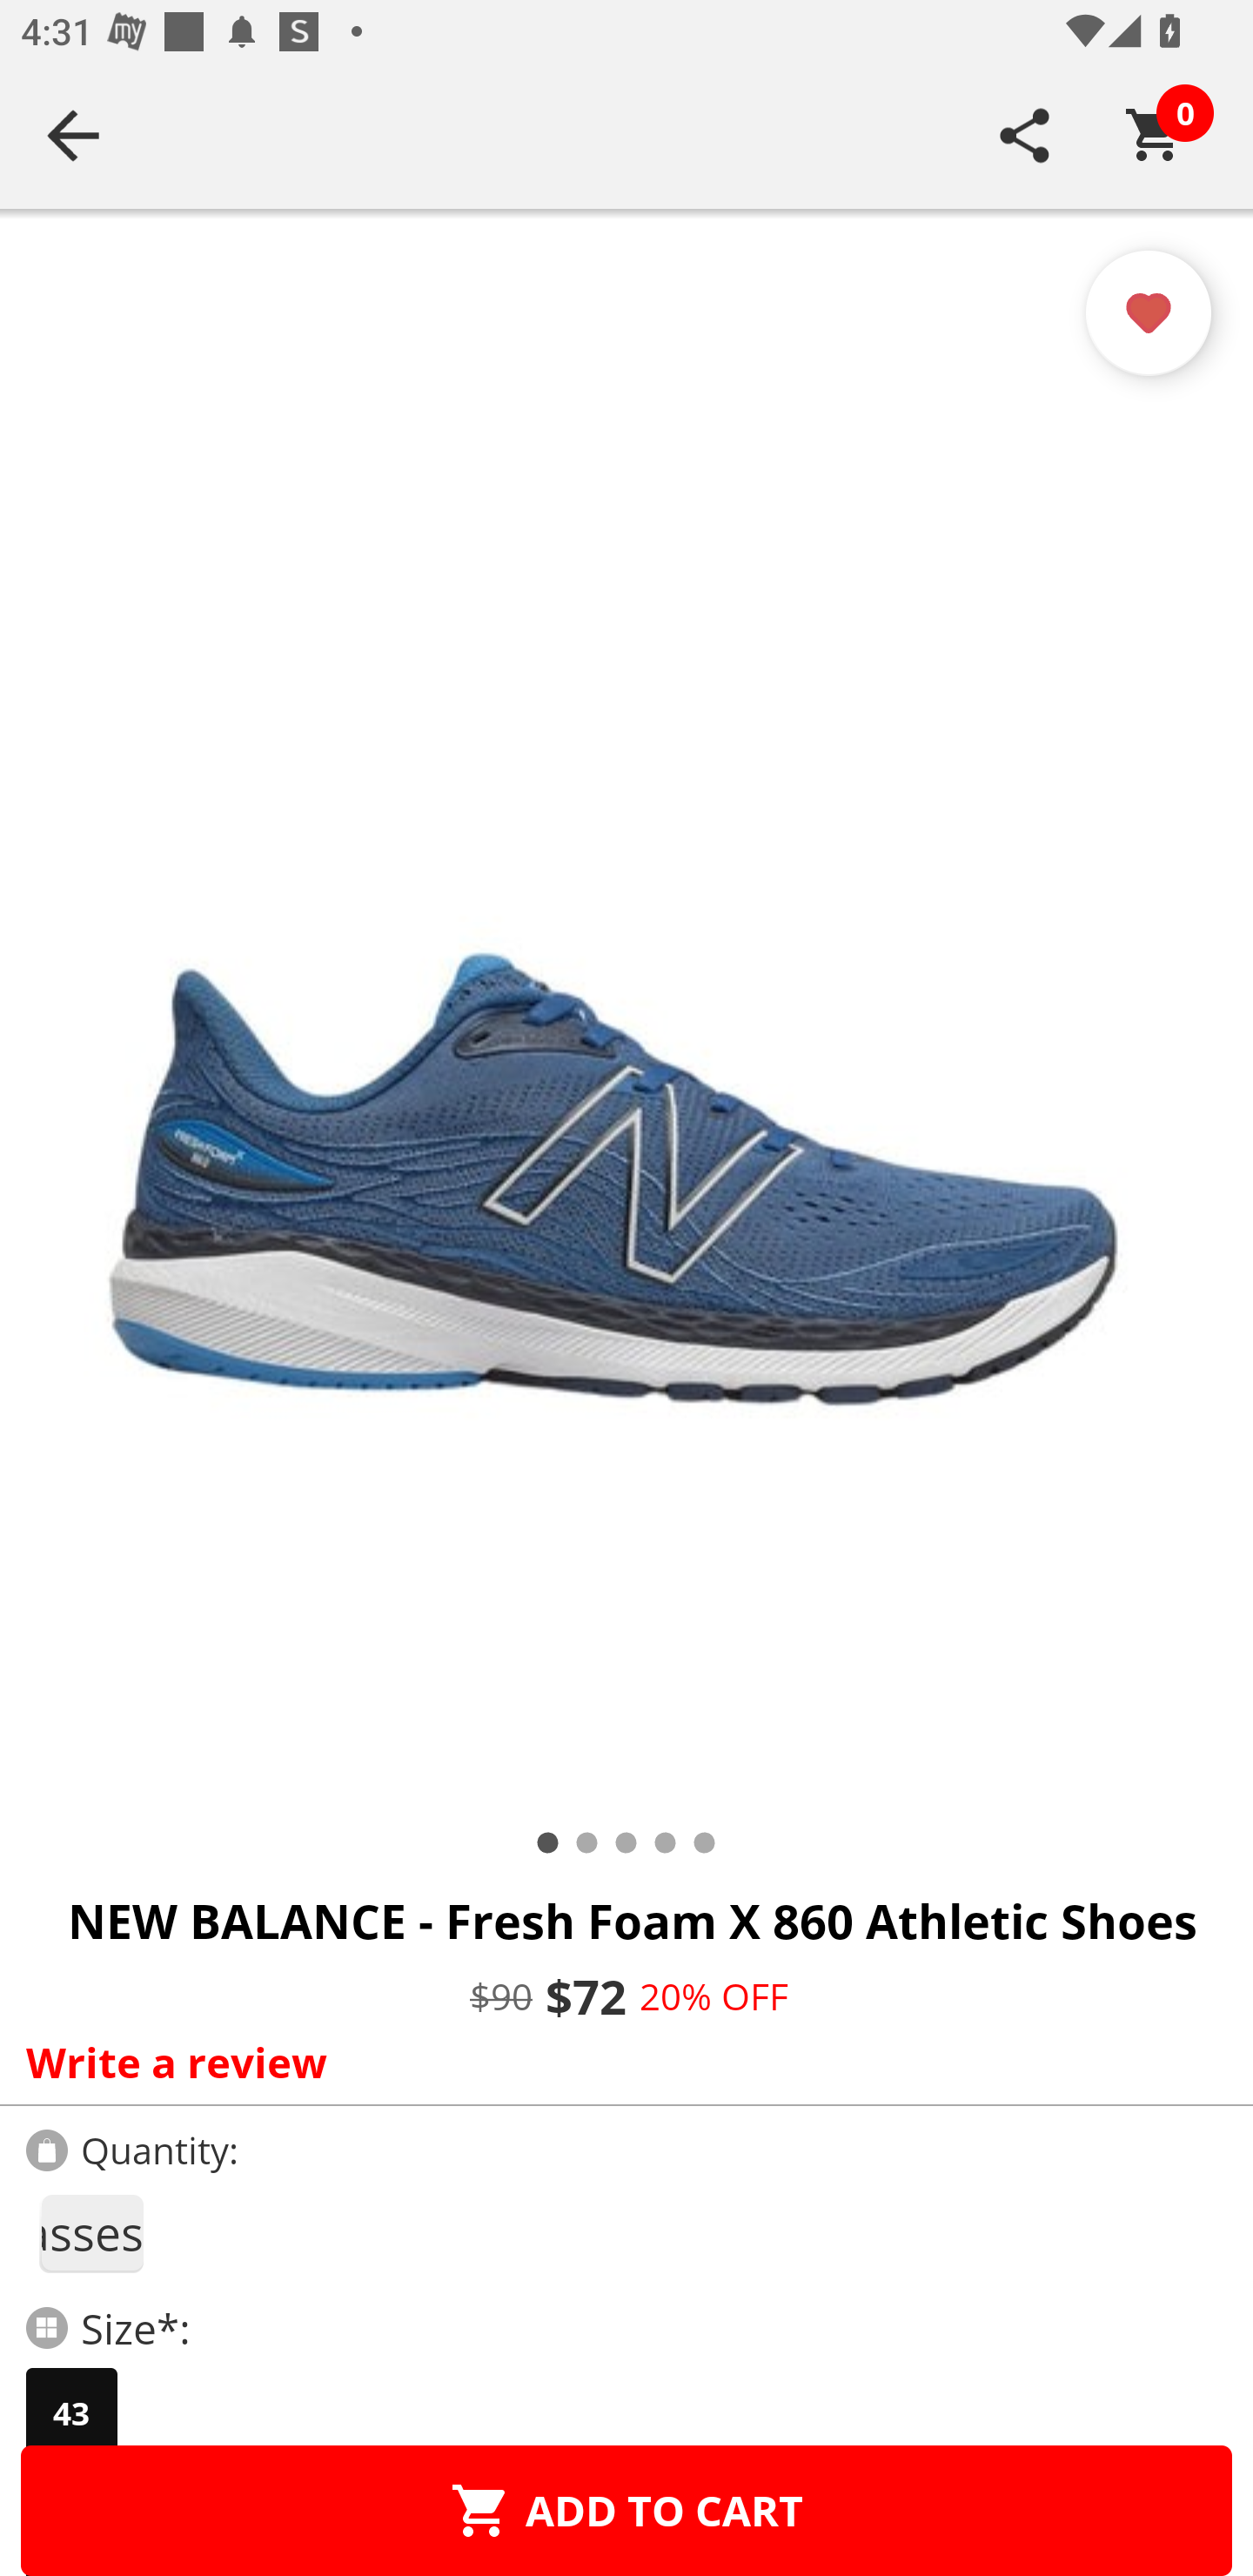 The width and height of the screenshot is (1253, 2576). What do you see at coordinates (71, 2413) in the screenshot?
I see `43` at bounding box center [71, 2413].